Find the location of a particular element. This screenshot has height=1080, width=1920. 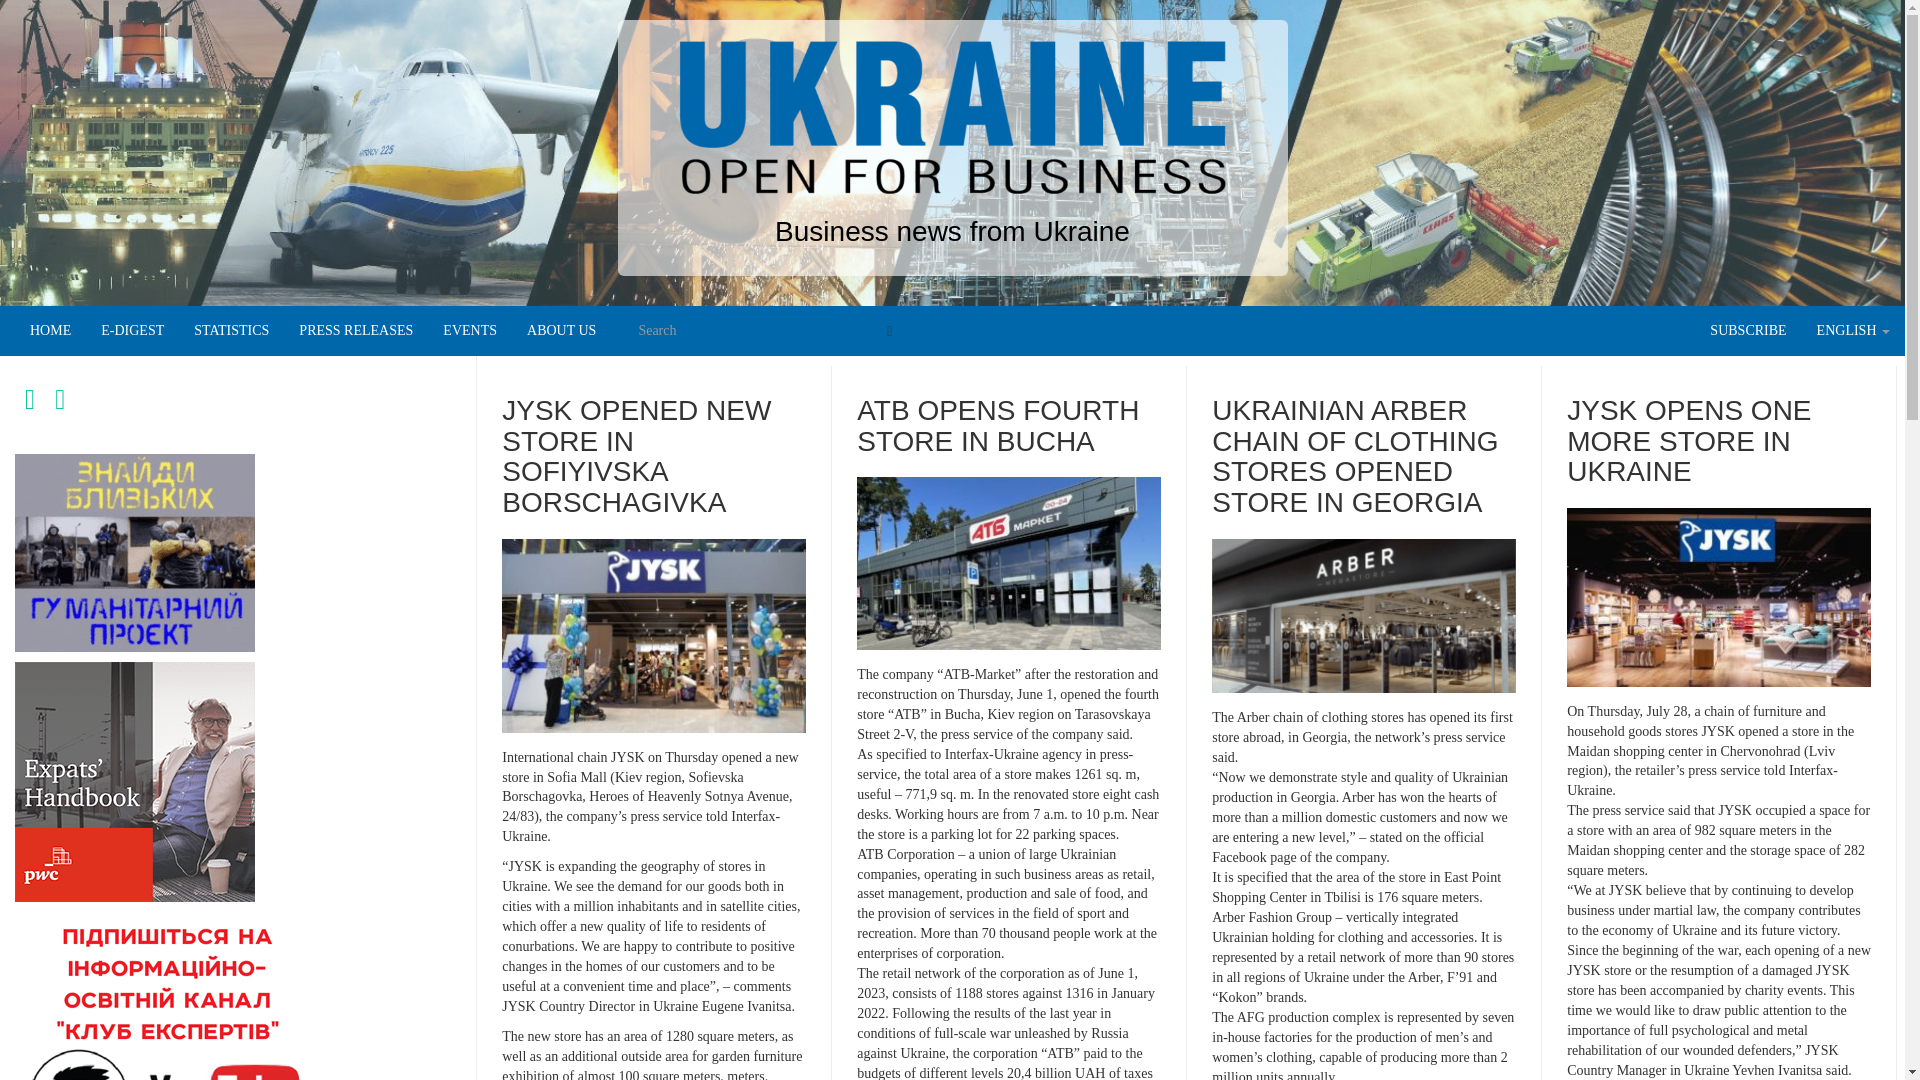

Statistics is located at coordinates (231, 330).